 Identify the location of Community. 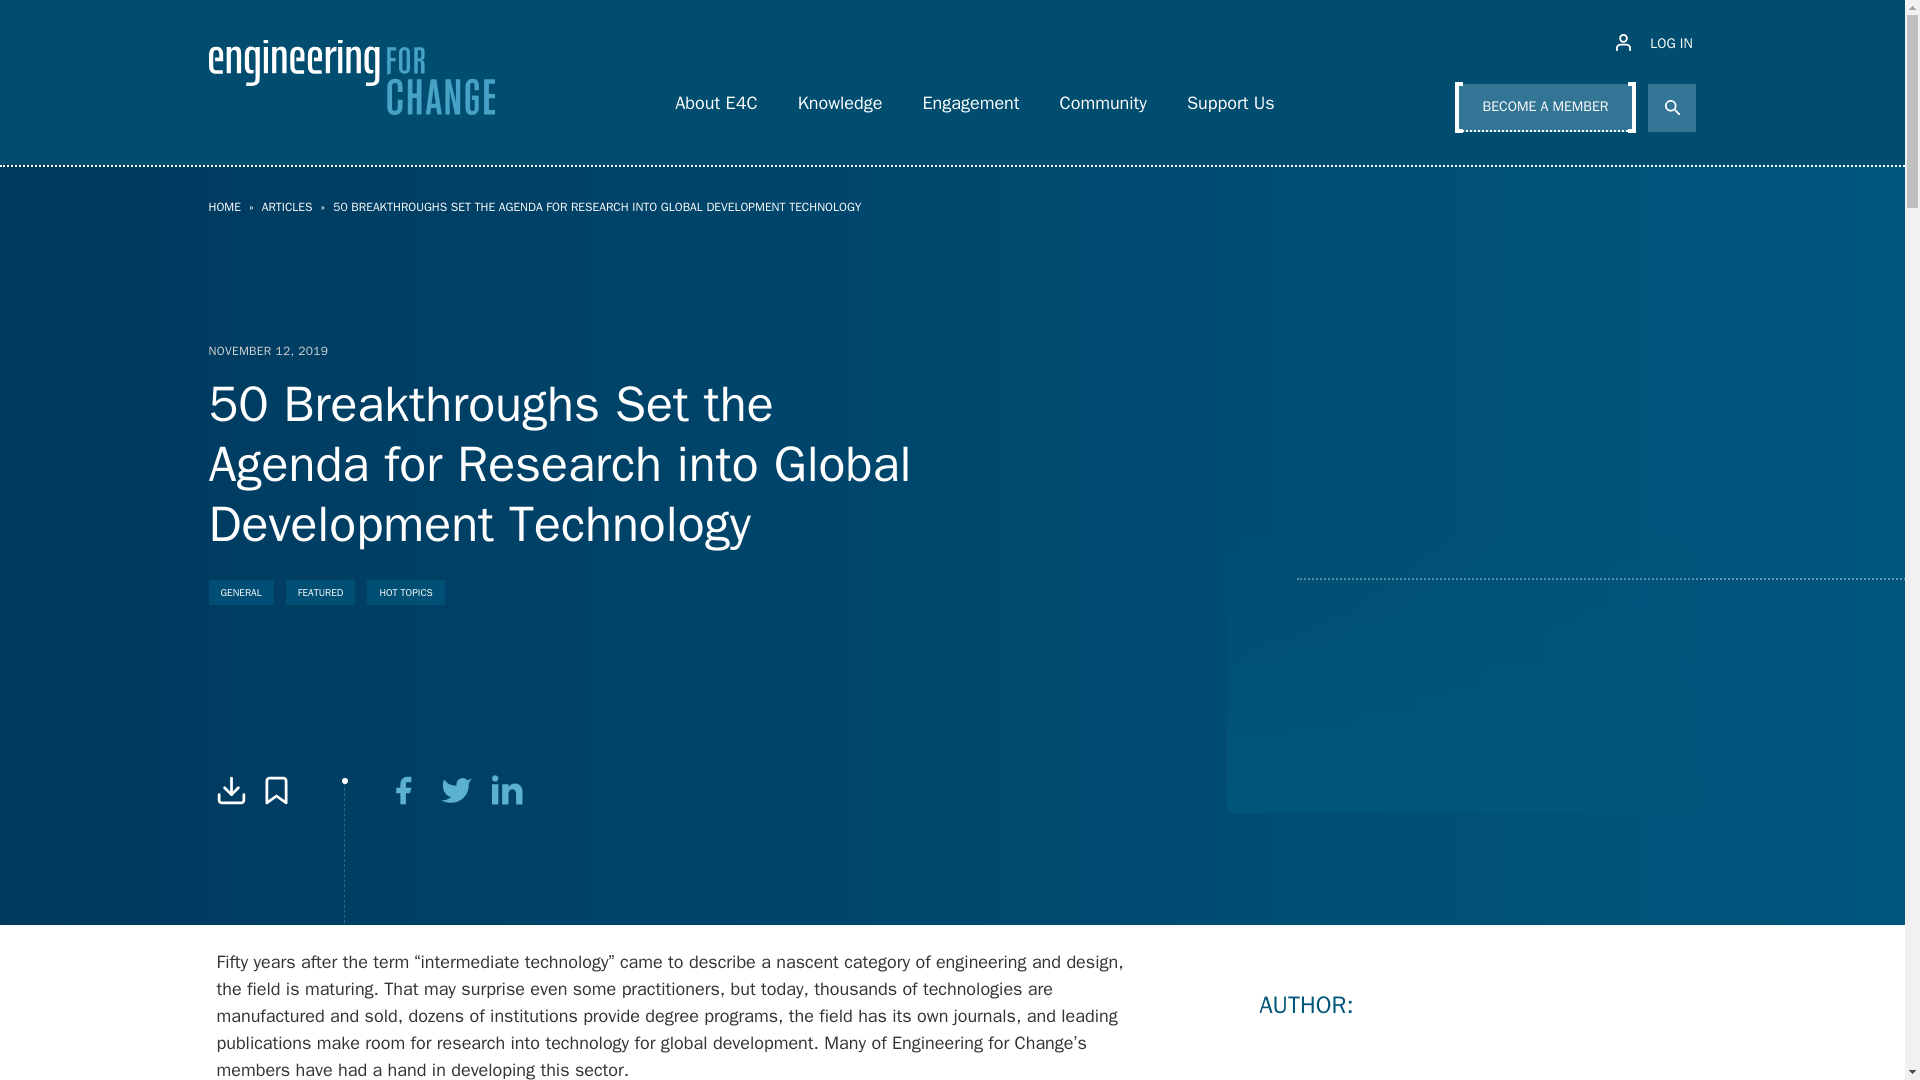
(1104, 97).